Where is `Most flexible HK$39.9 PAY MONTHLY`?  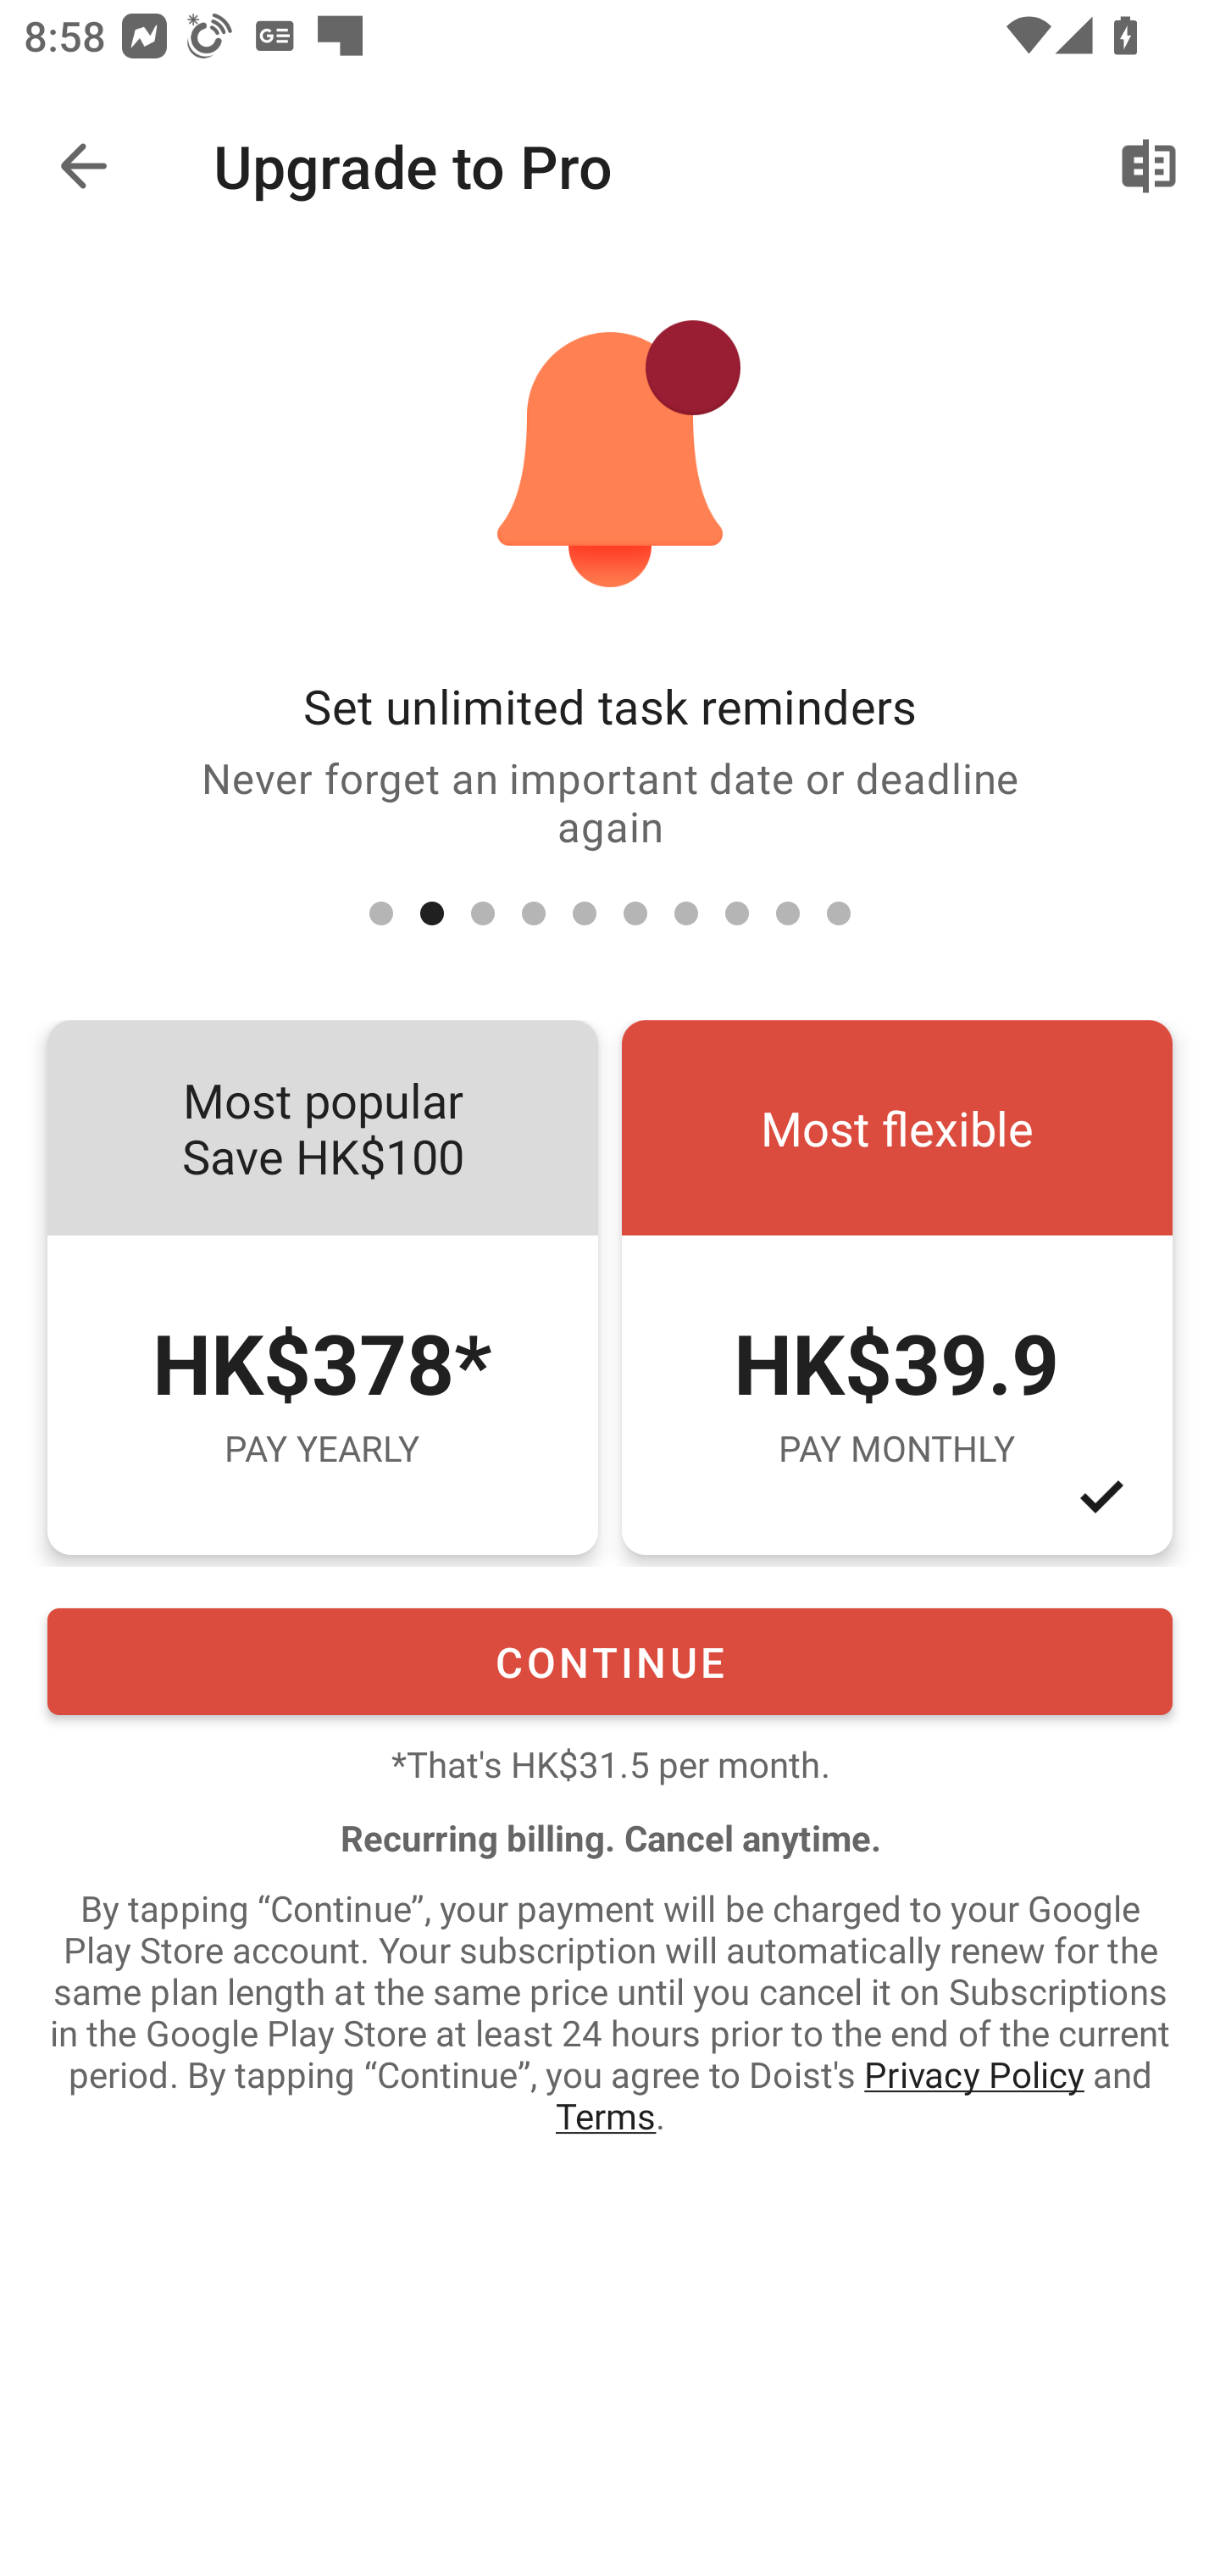
Most flexible HK$39.9 PAY MONTHLY is located at coordinates (896, 1288).